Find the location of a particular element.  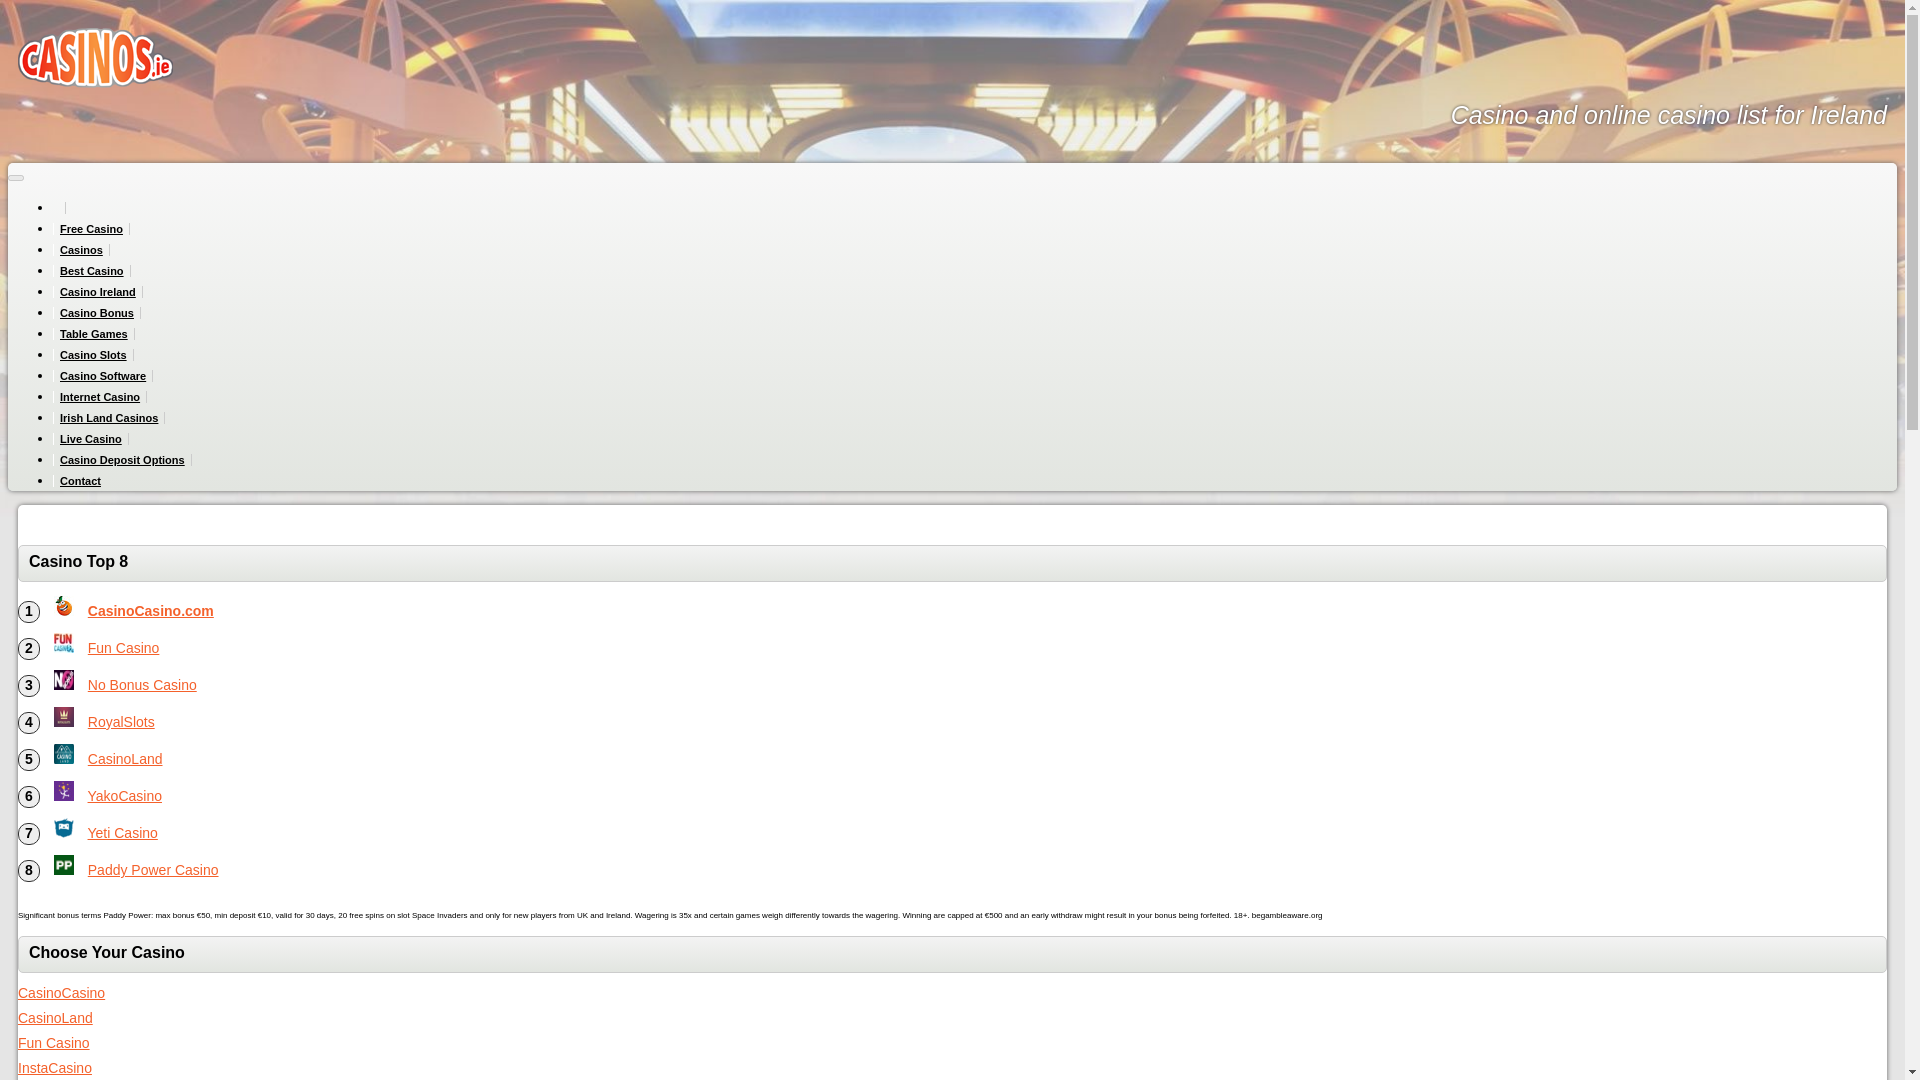

Fun Casino is located at coordinates (54, 1042).